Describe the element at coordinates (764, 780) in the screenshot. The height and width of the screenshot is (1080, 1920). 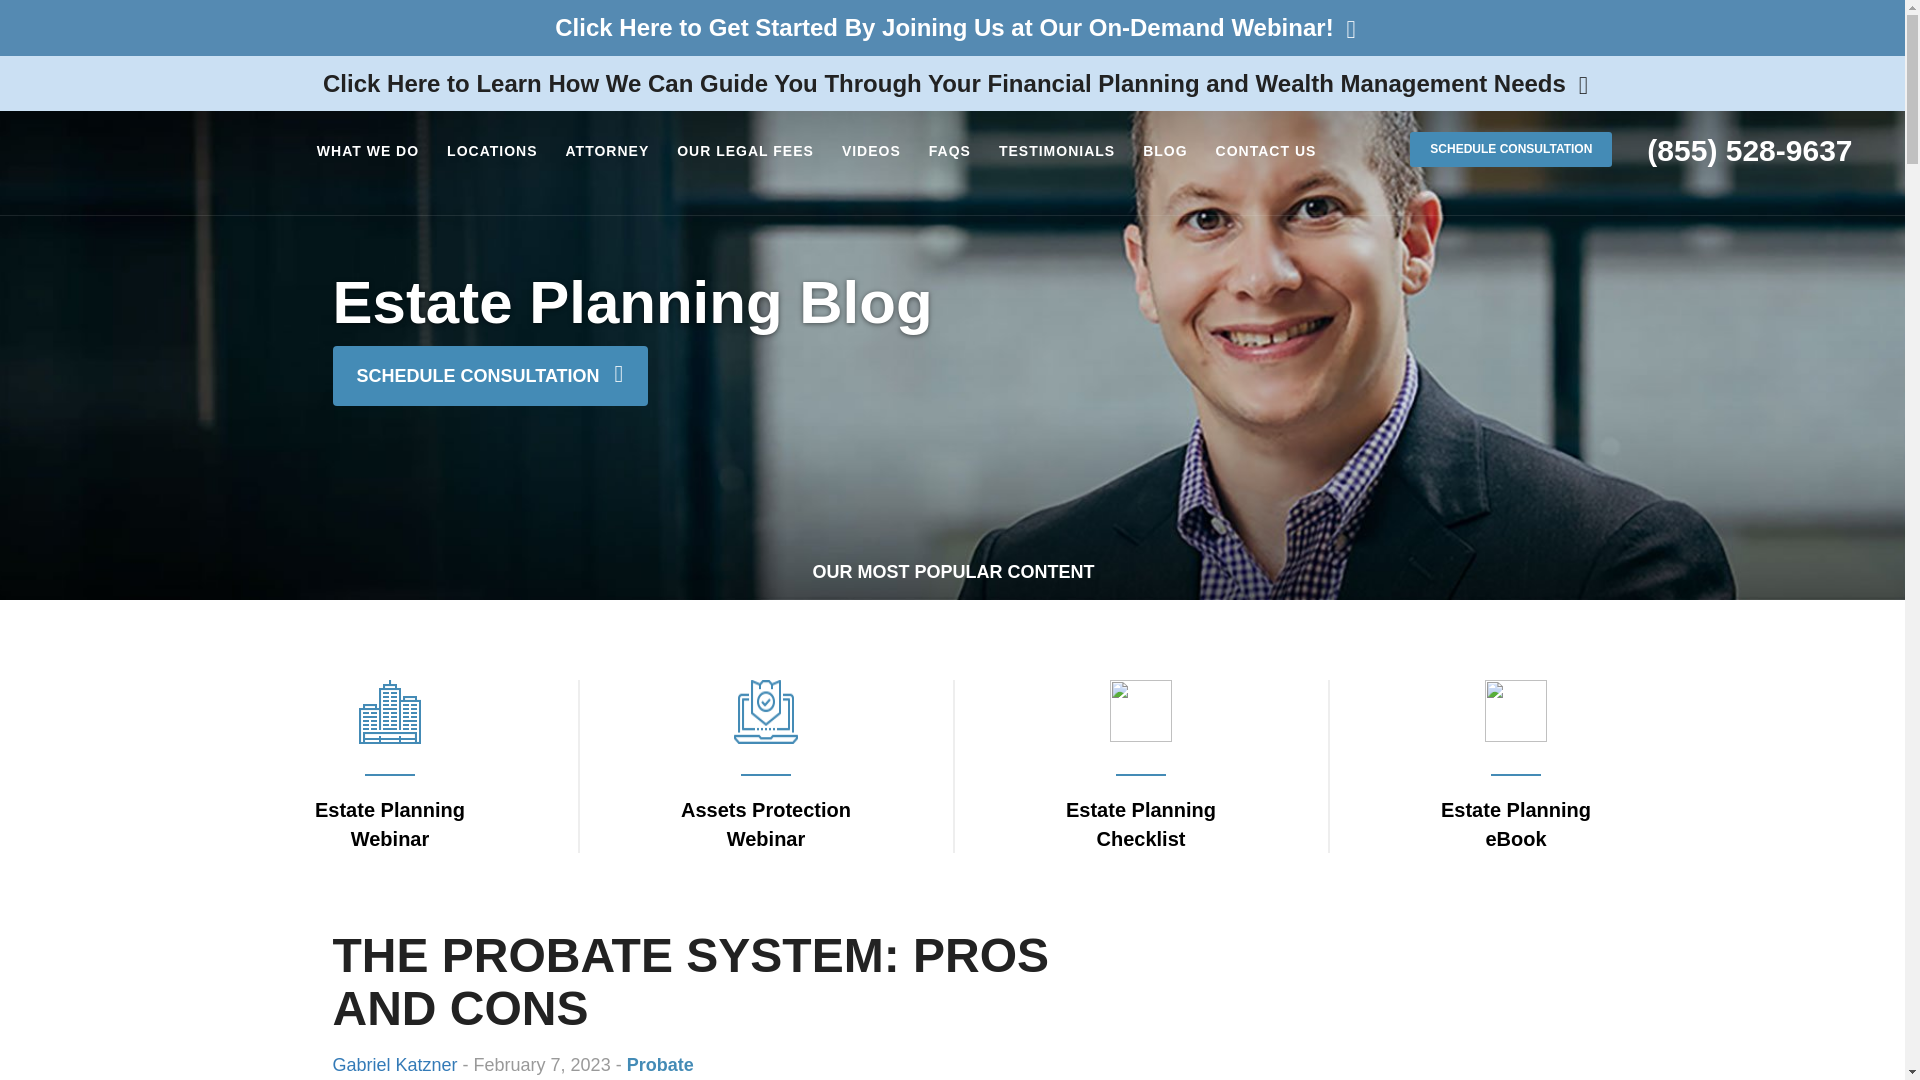
I see `Assets Protection Webinar` at that location.